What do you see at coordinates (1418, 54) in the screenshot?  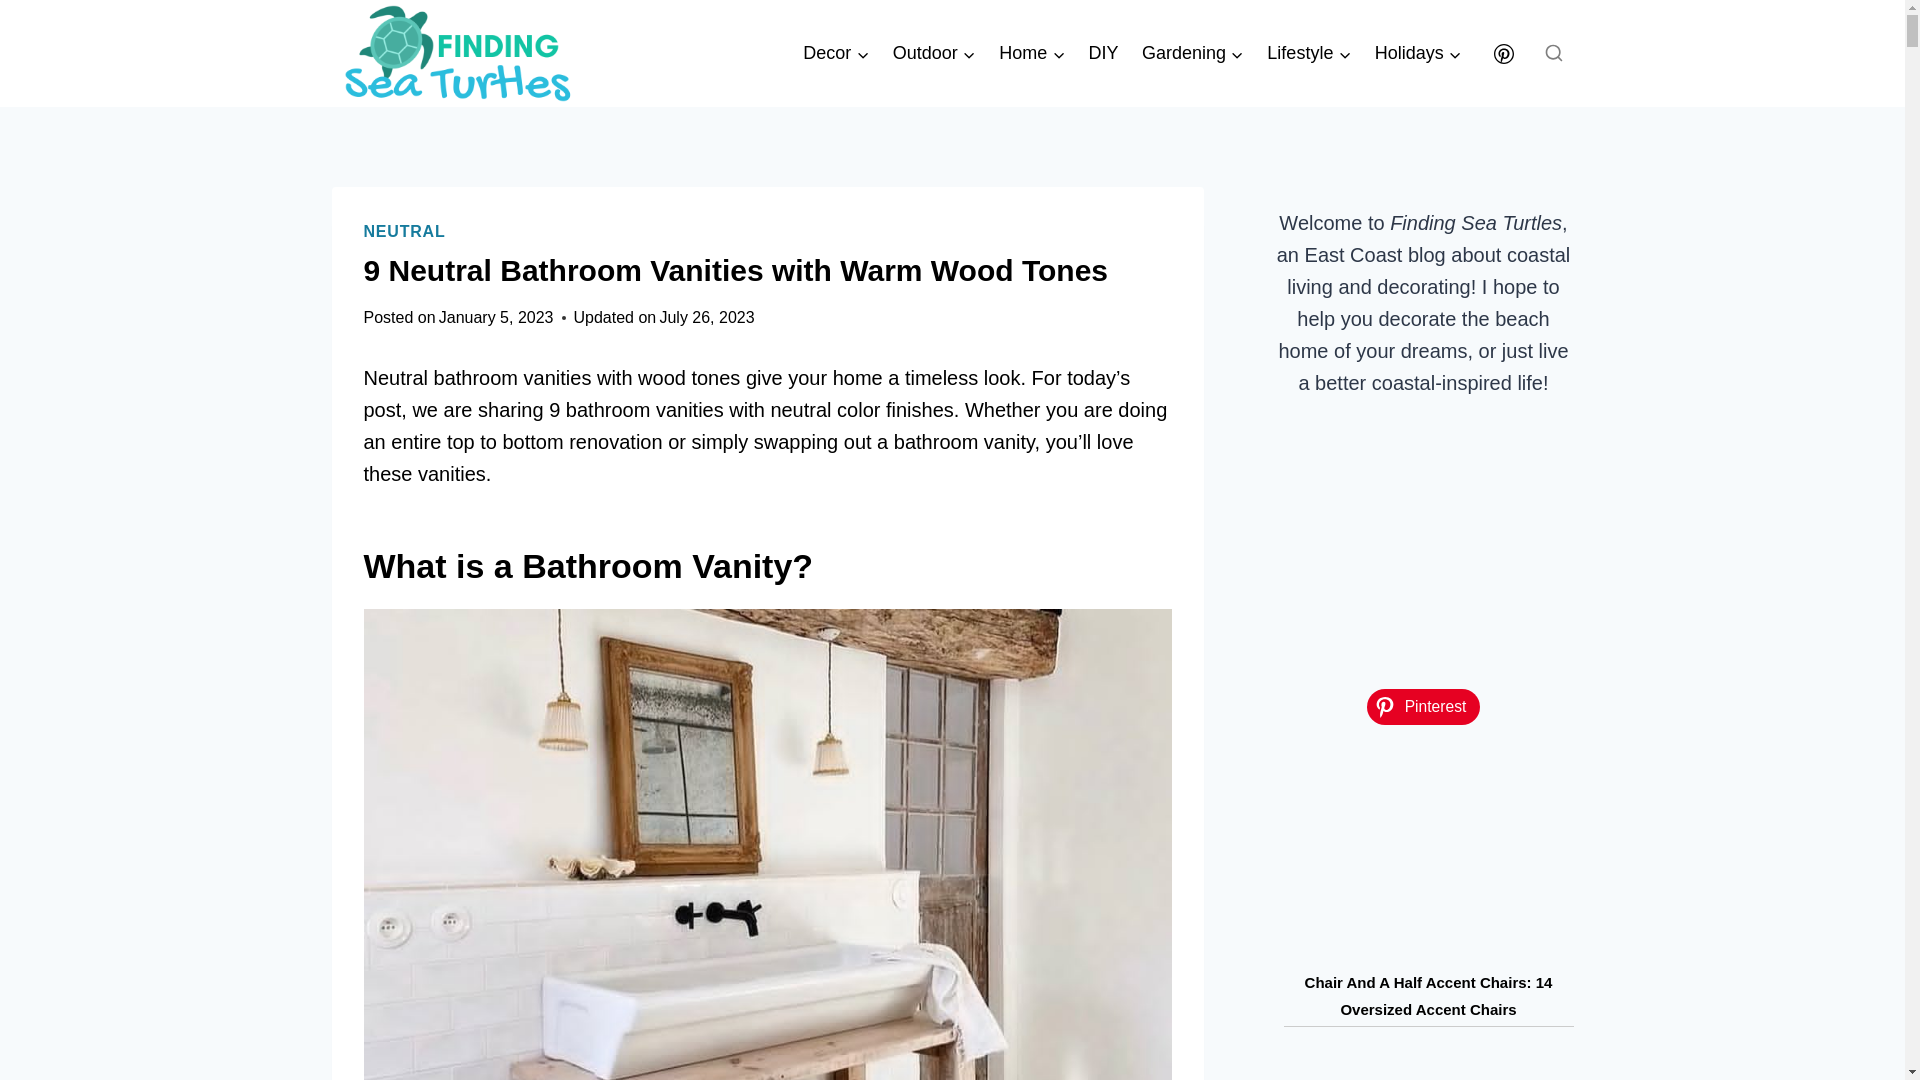 I see `Holidays` at bounding box center [1418, 54].